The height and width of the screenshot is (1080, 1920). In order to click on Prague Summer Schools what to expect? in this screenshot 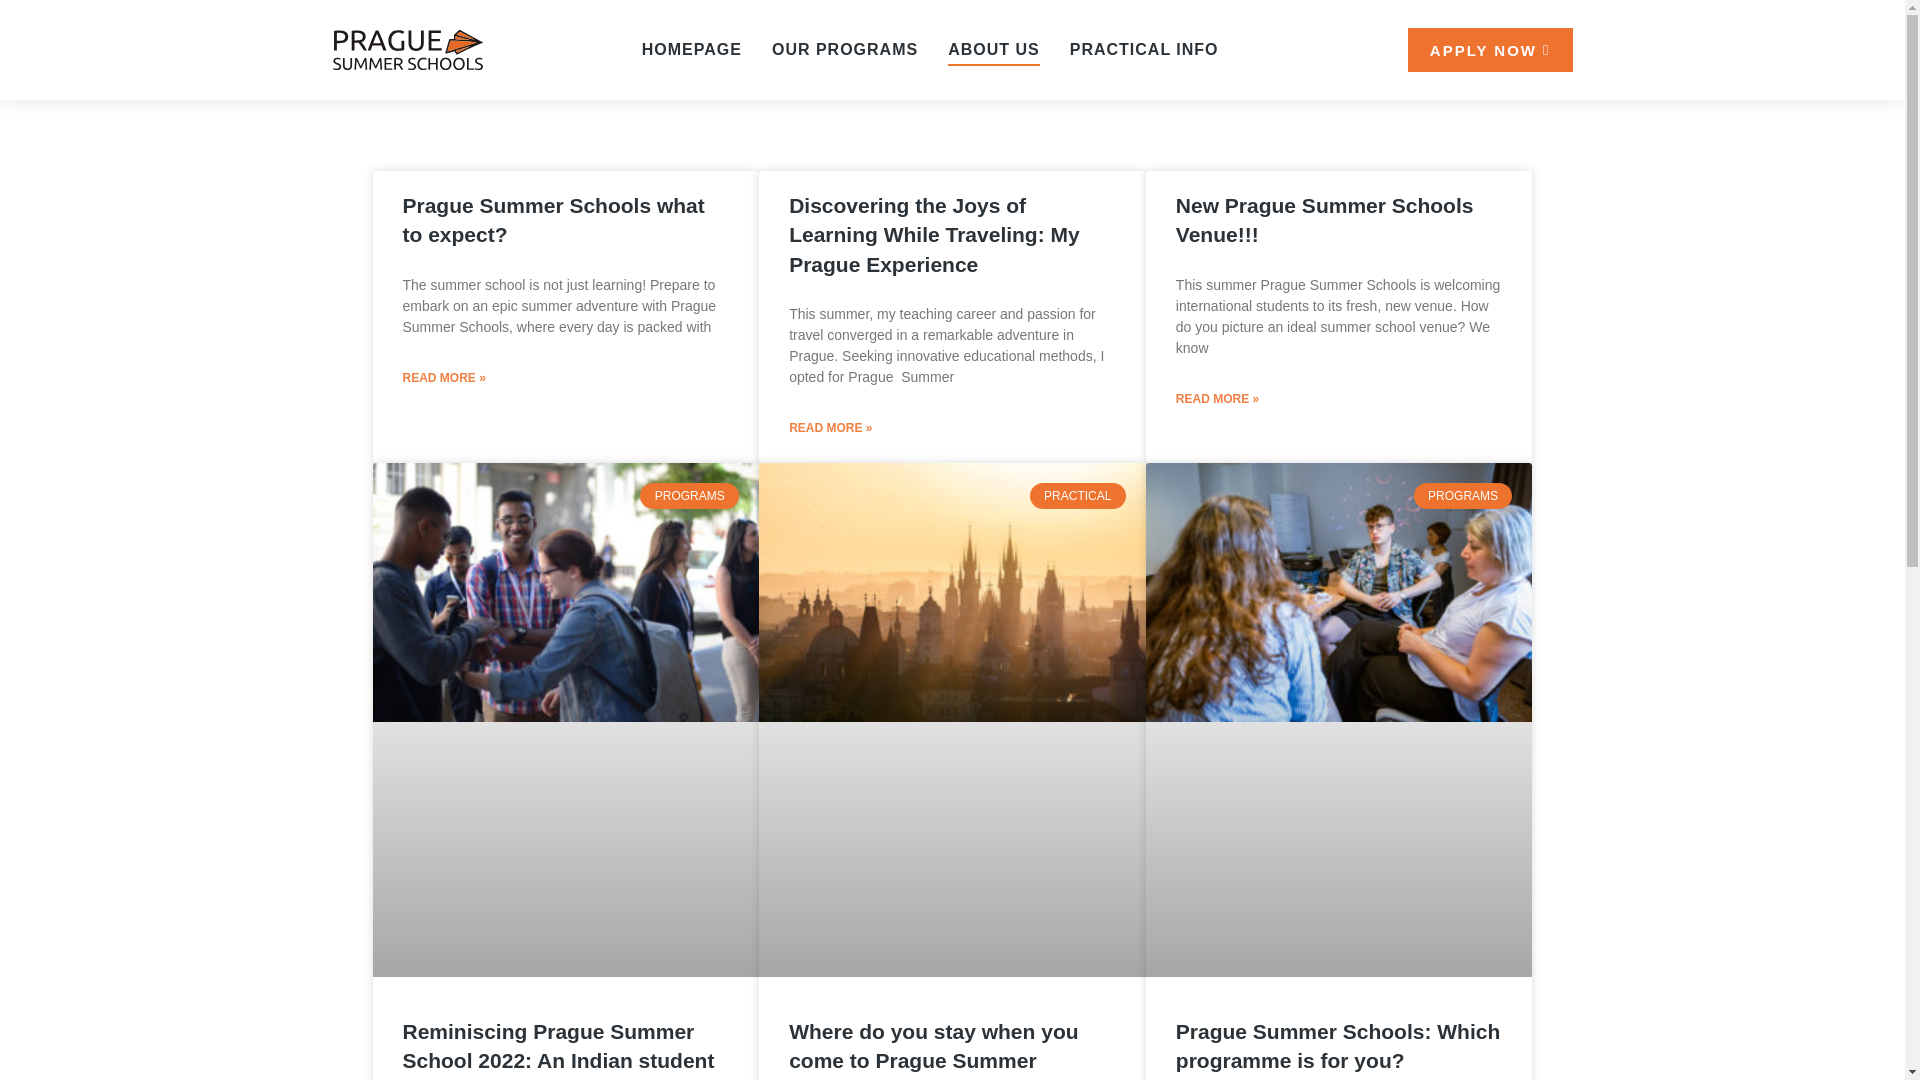, I will do `click(552, 220)`.